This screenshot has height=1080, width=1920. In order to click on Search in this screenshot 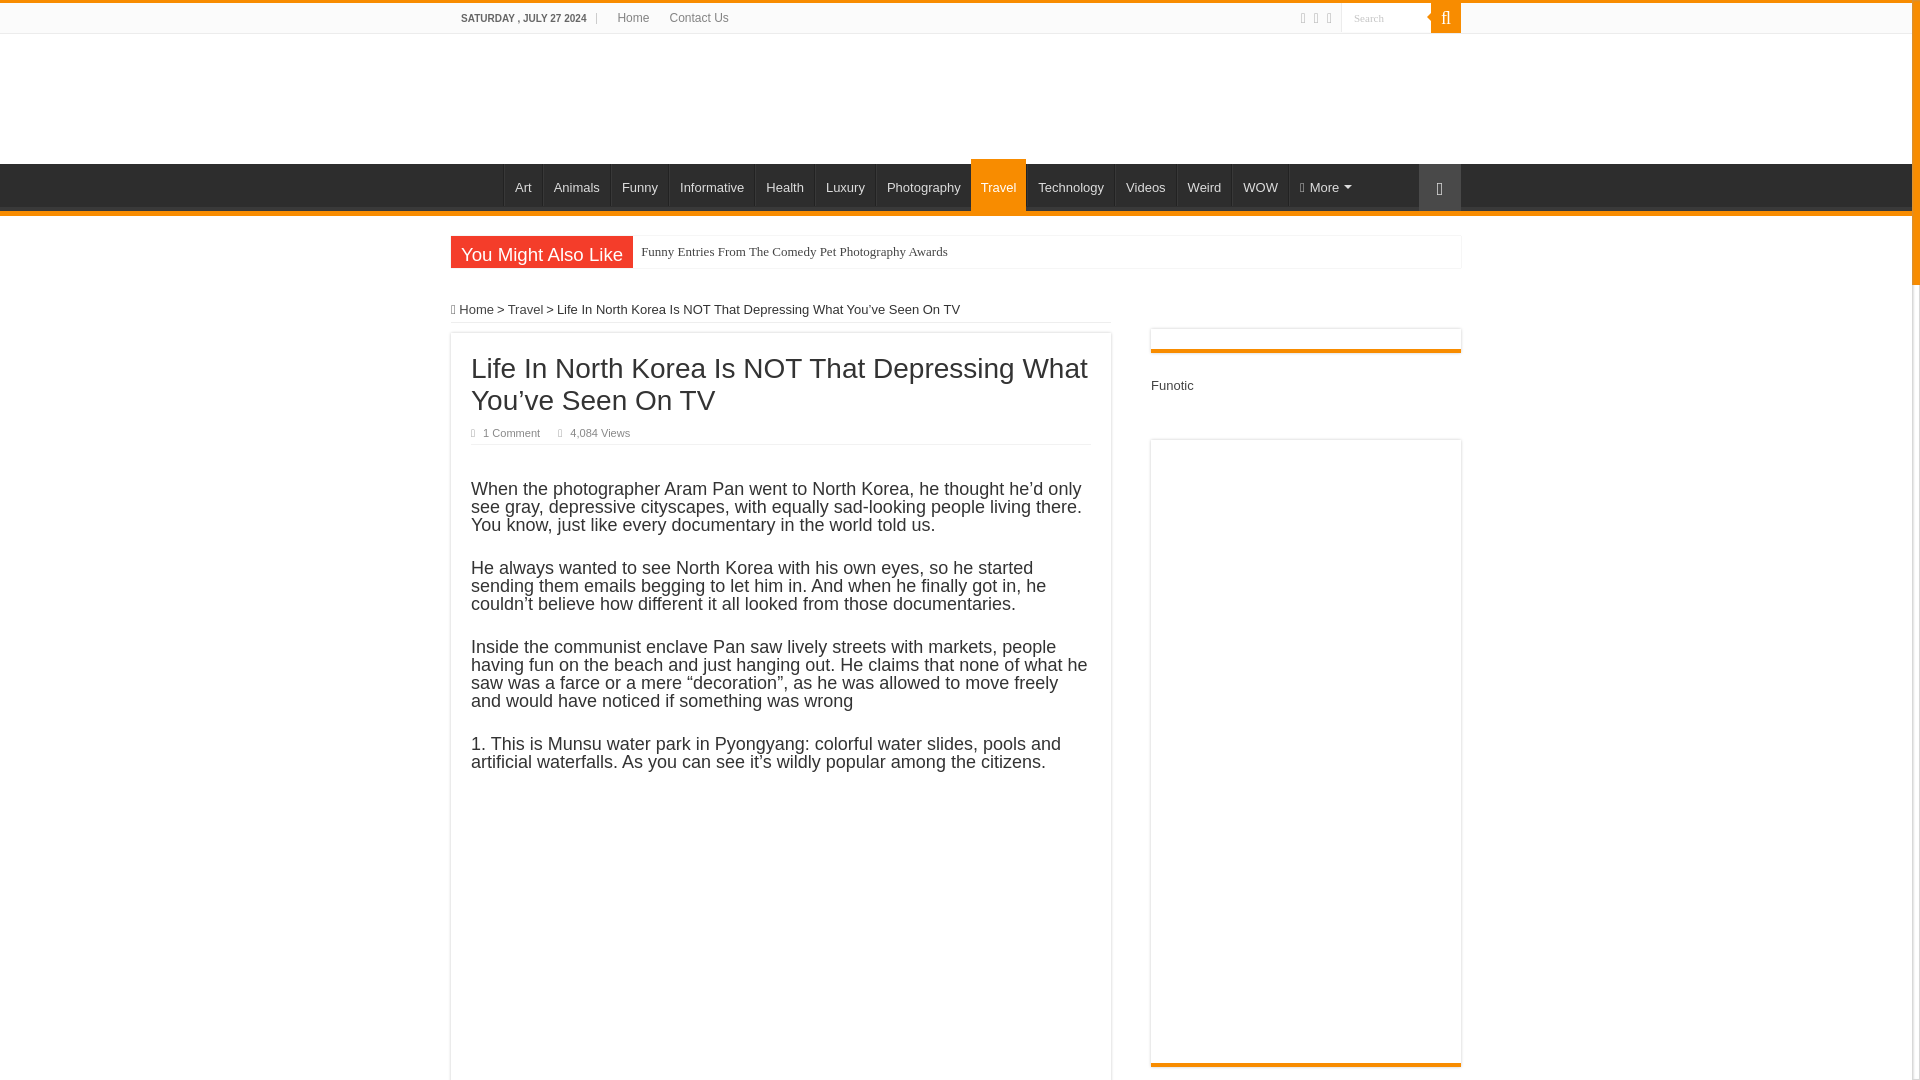, I will do `click(1446, 18)`.